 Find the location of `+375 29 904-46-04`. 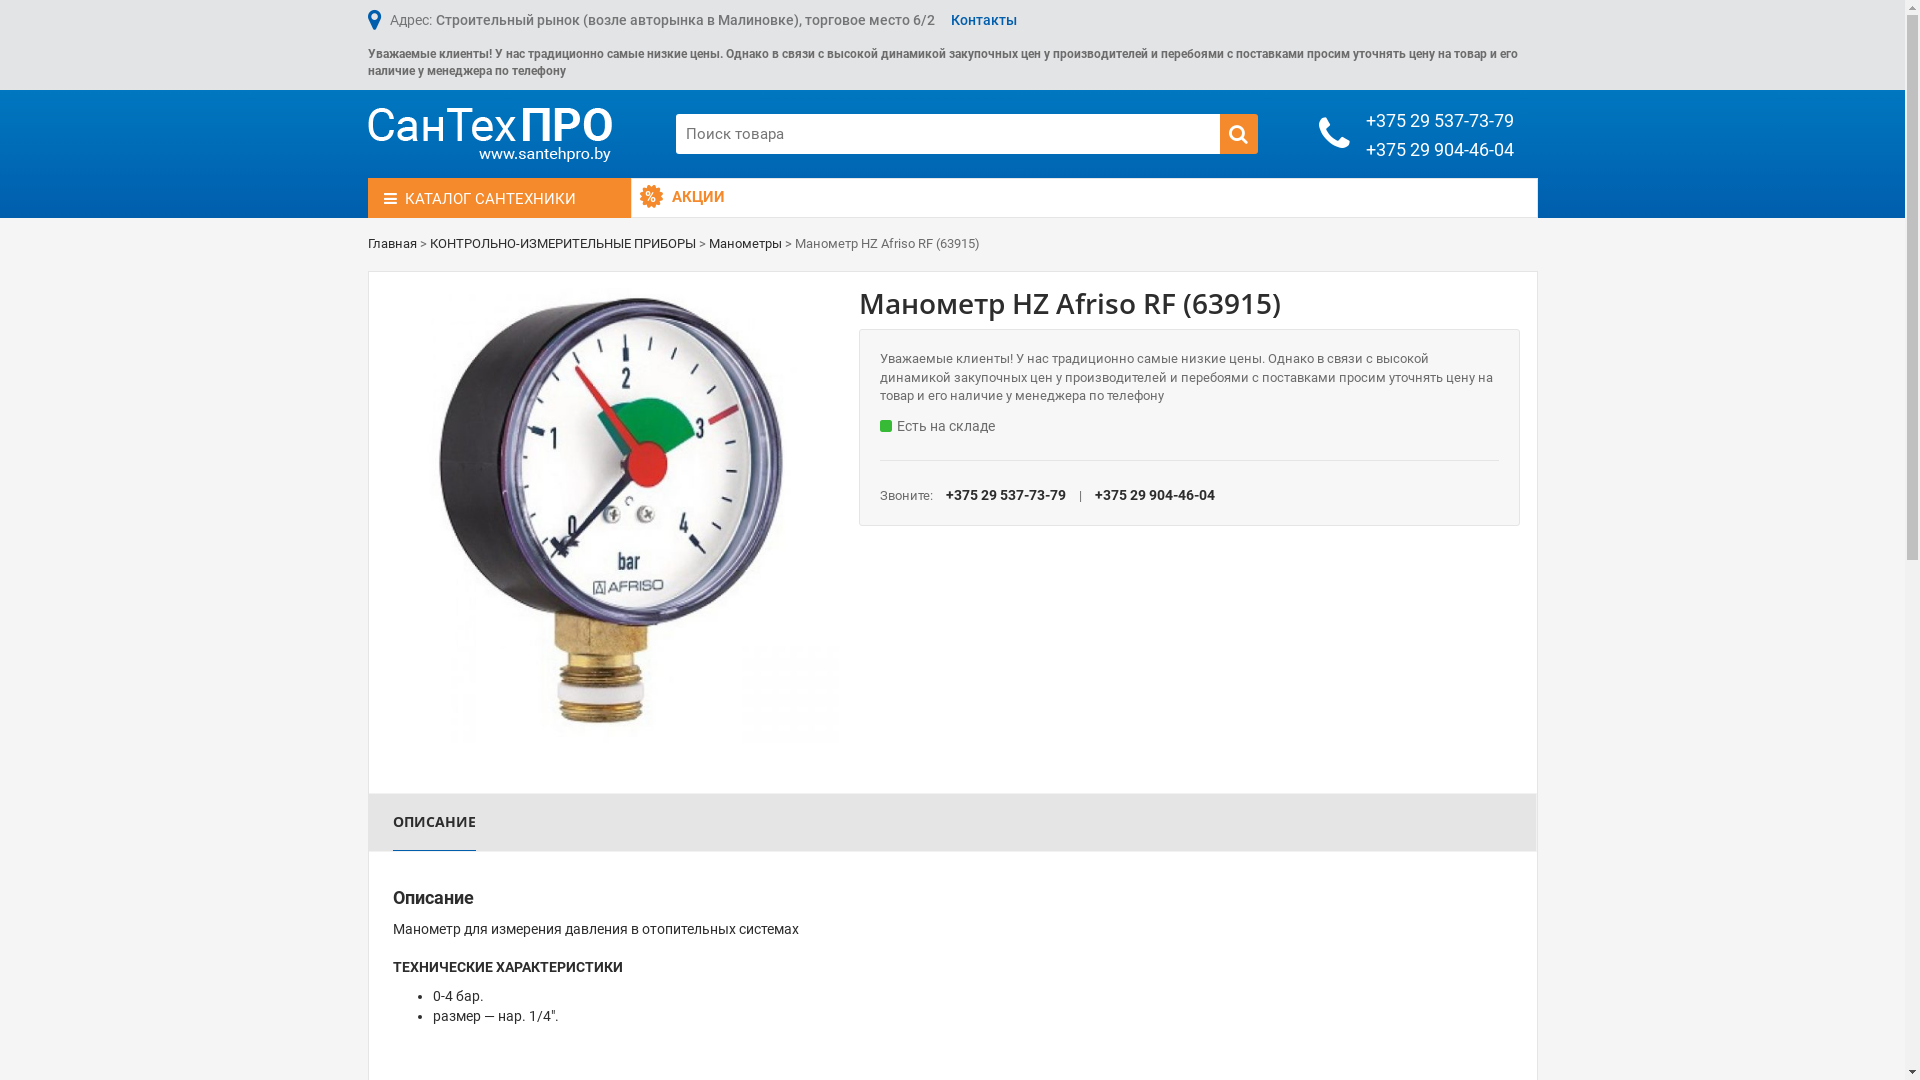

+375 29 904-46-04 is located at coordinates (1155, 495).